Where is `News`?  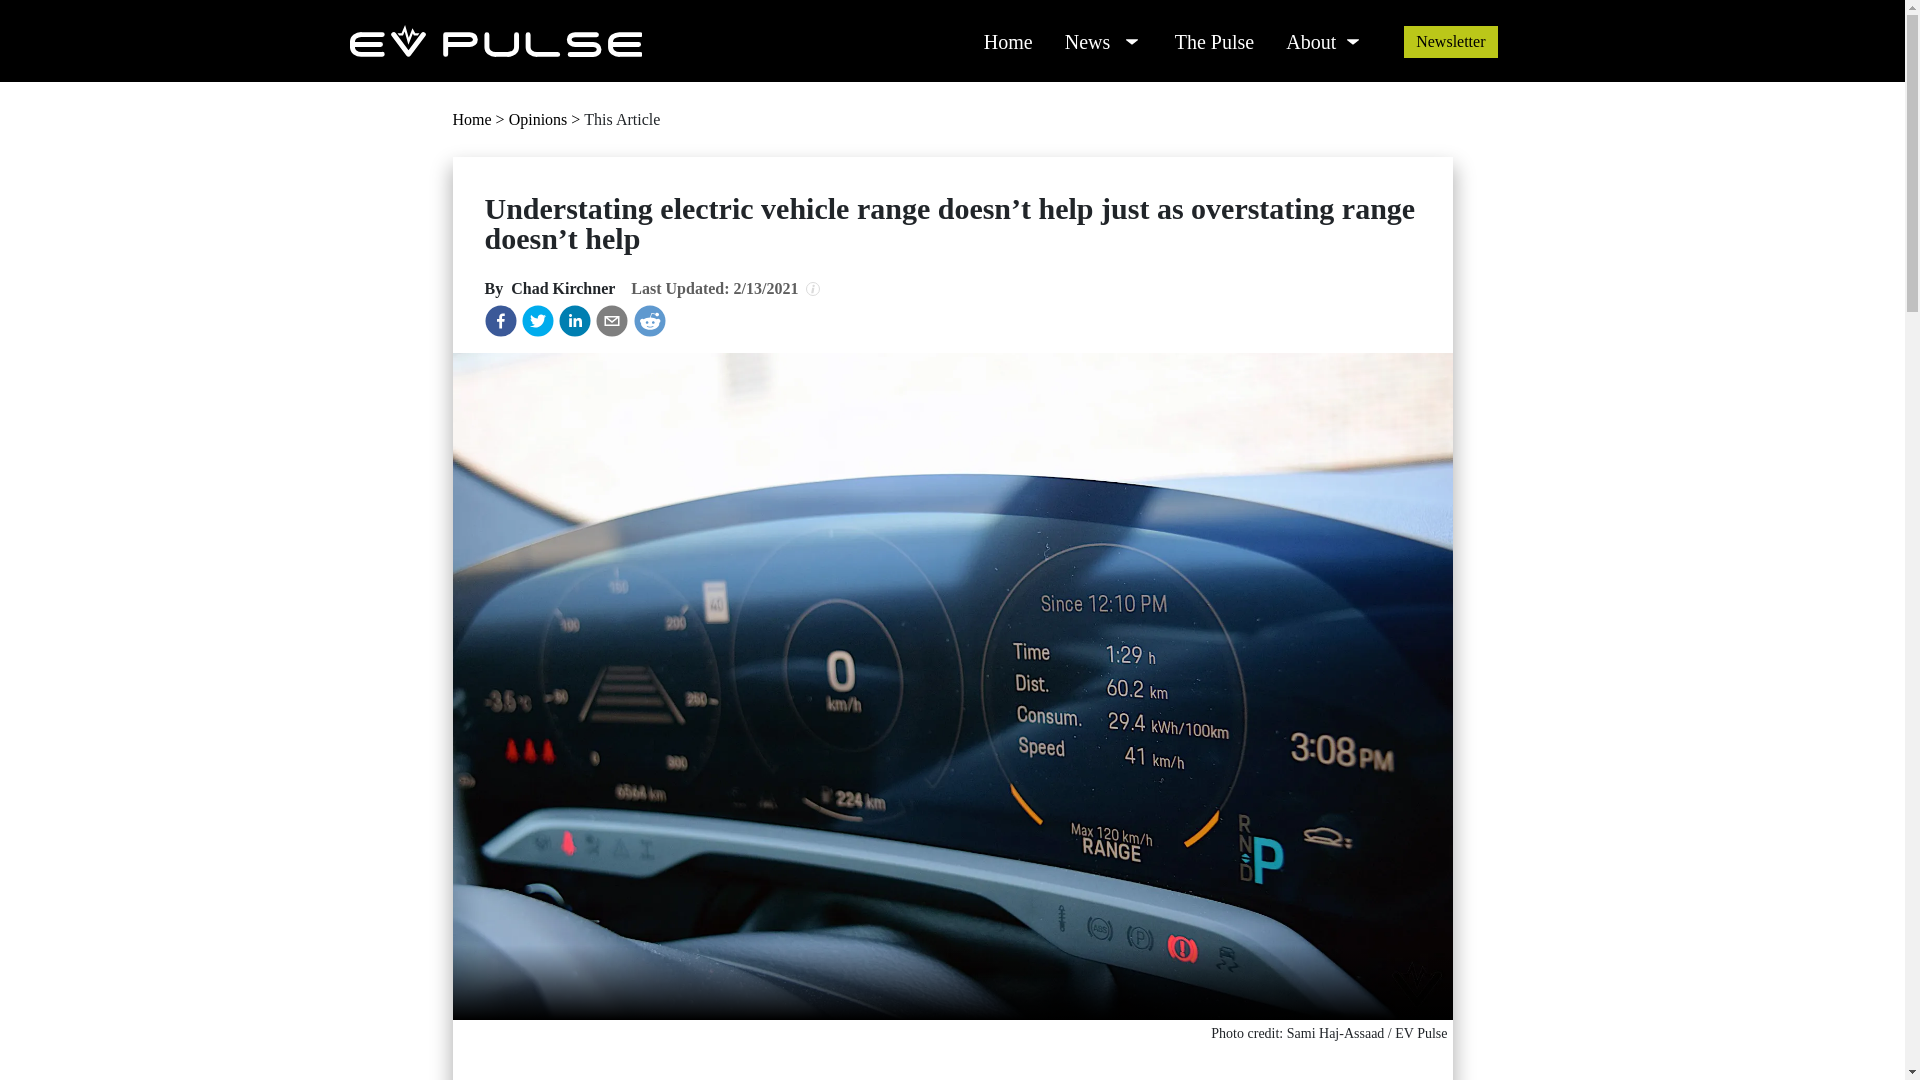 News is located at coordinates (1082, 36).